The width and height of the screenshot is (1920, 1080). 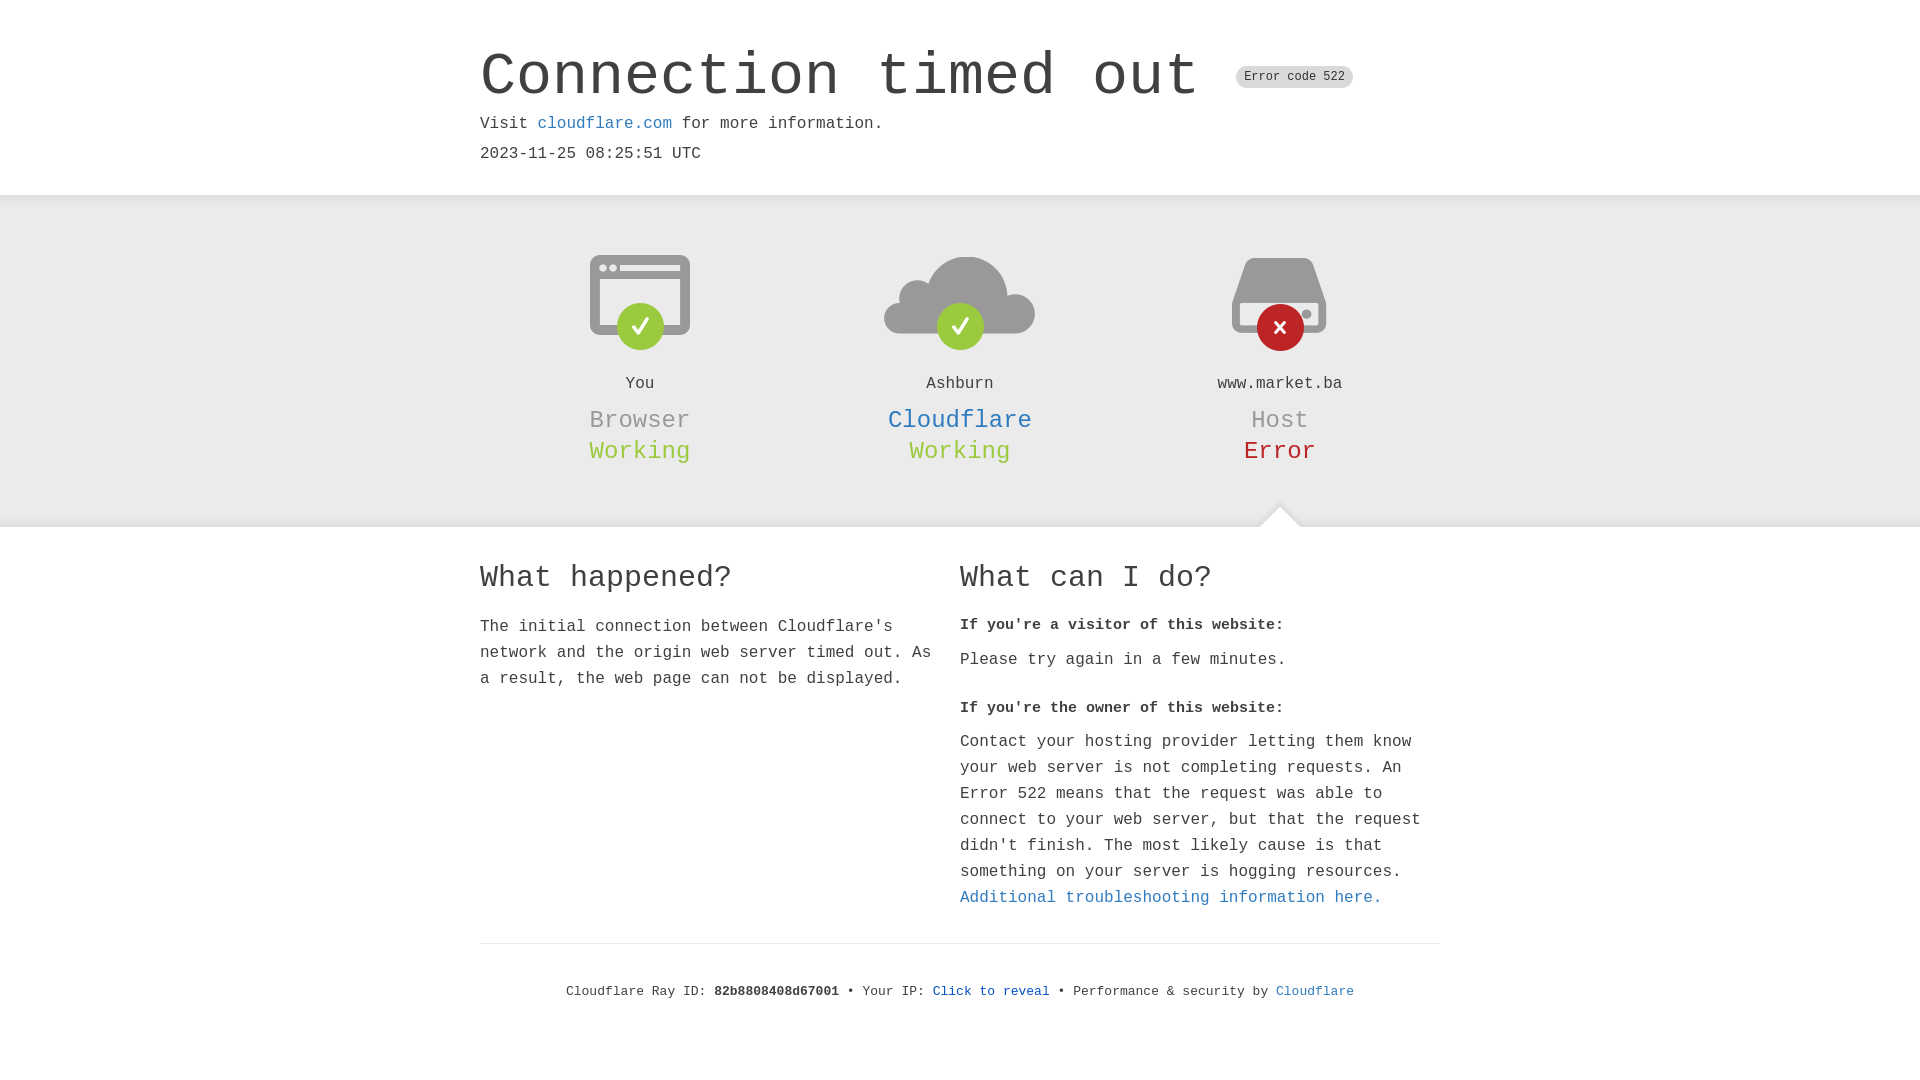 I want to click on Additional troubleshooting information here., so click(x=1171, y=898).